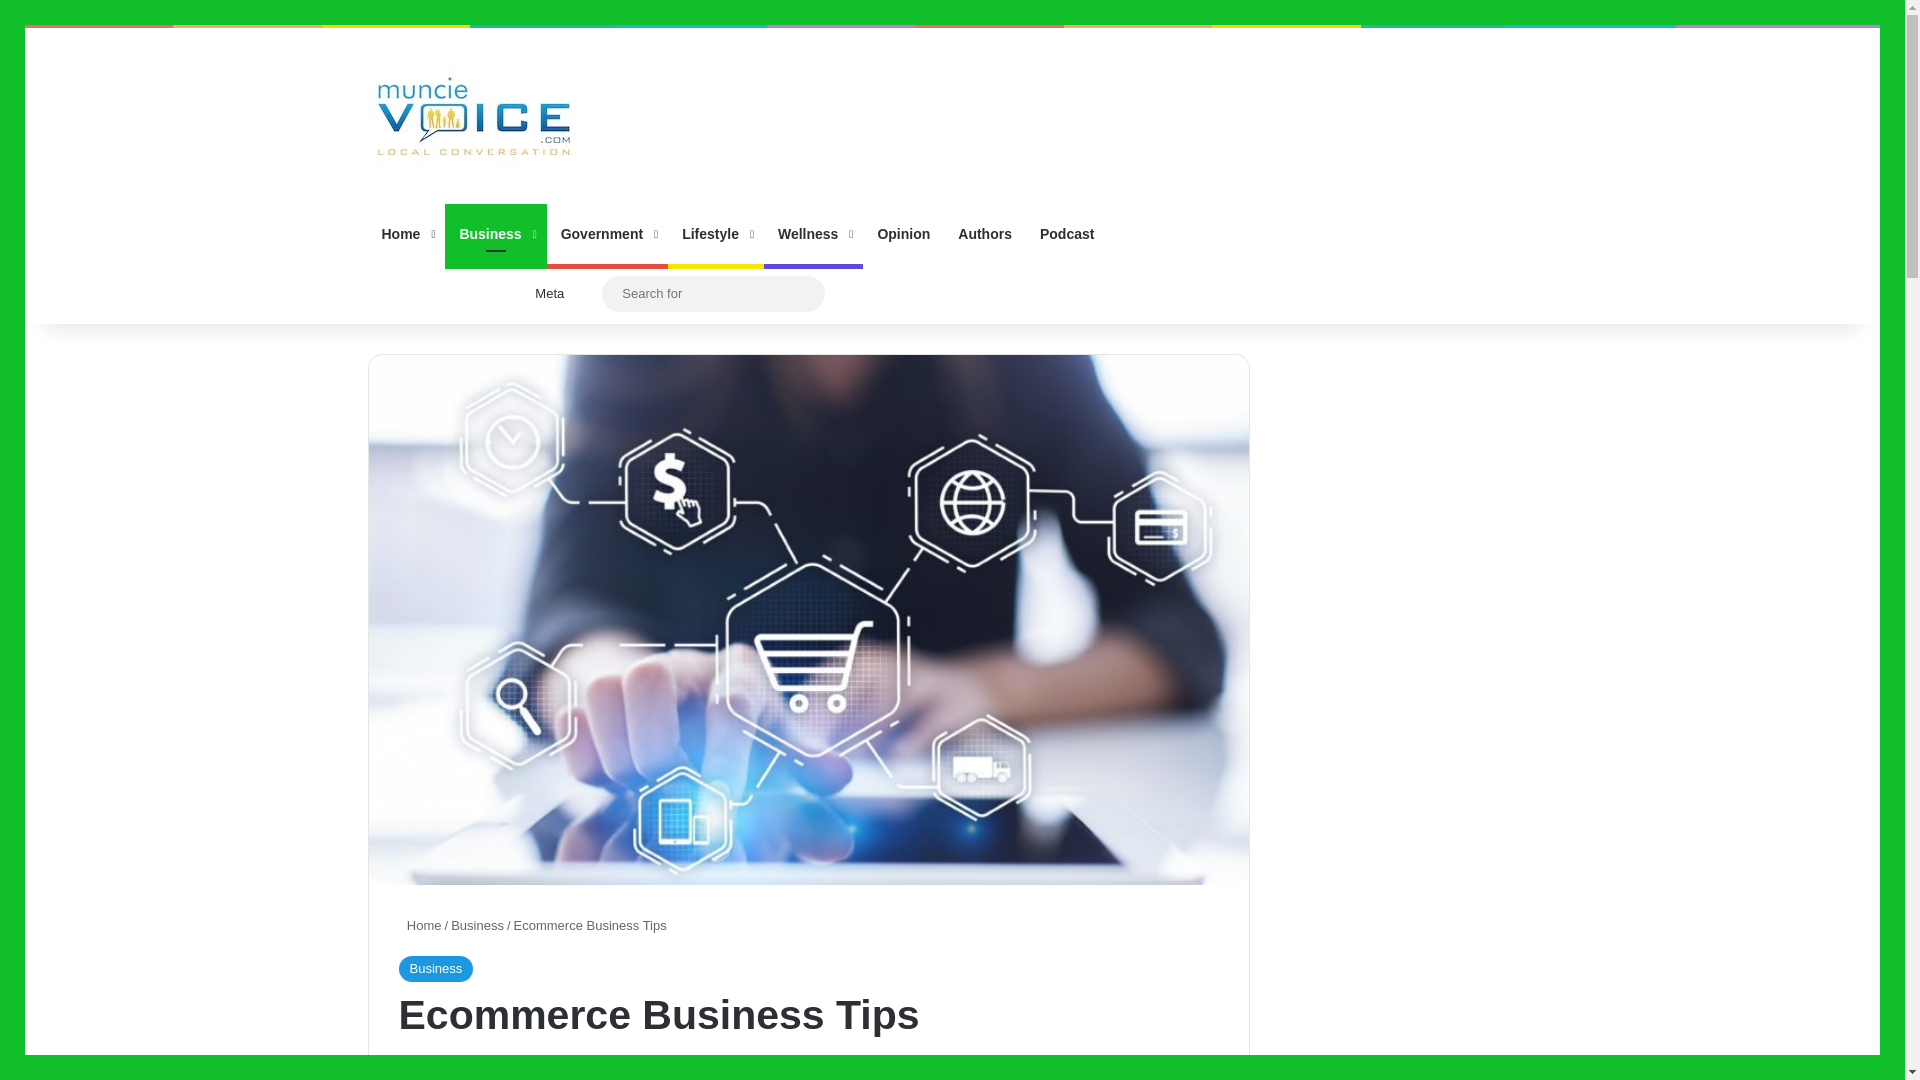 The image size is (1920, 1080). I want to click on Search for, so click(714, 292).